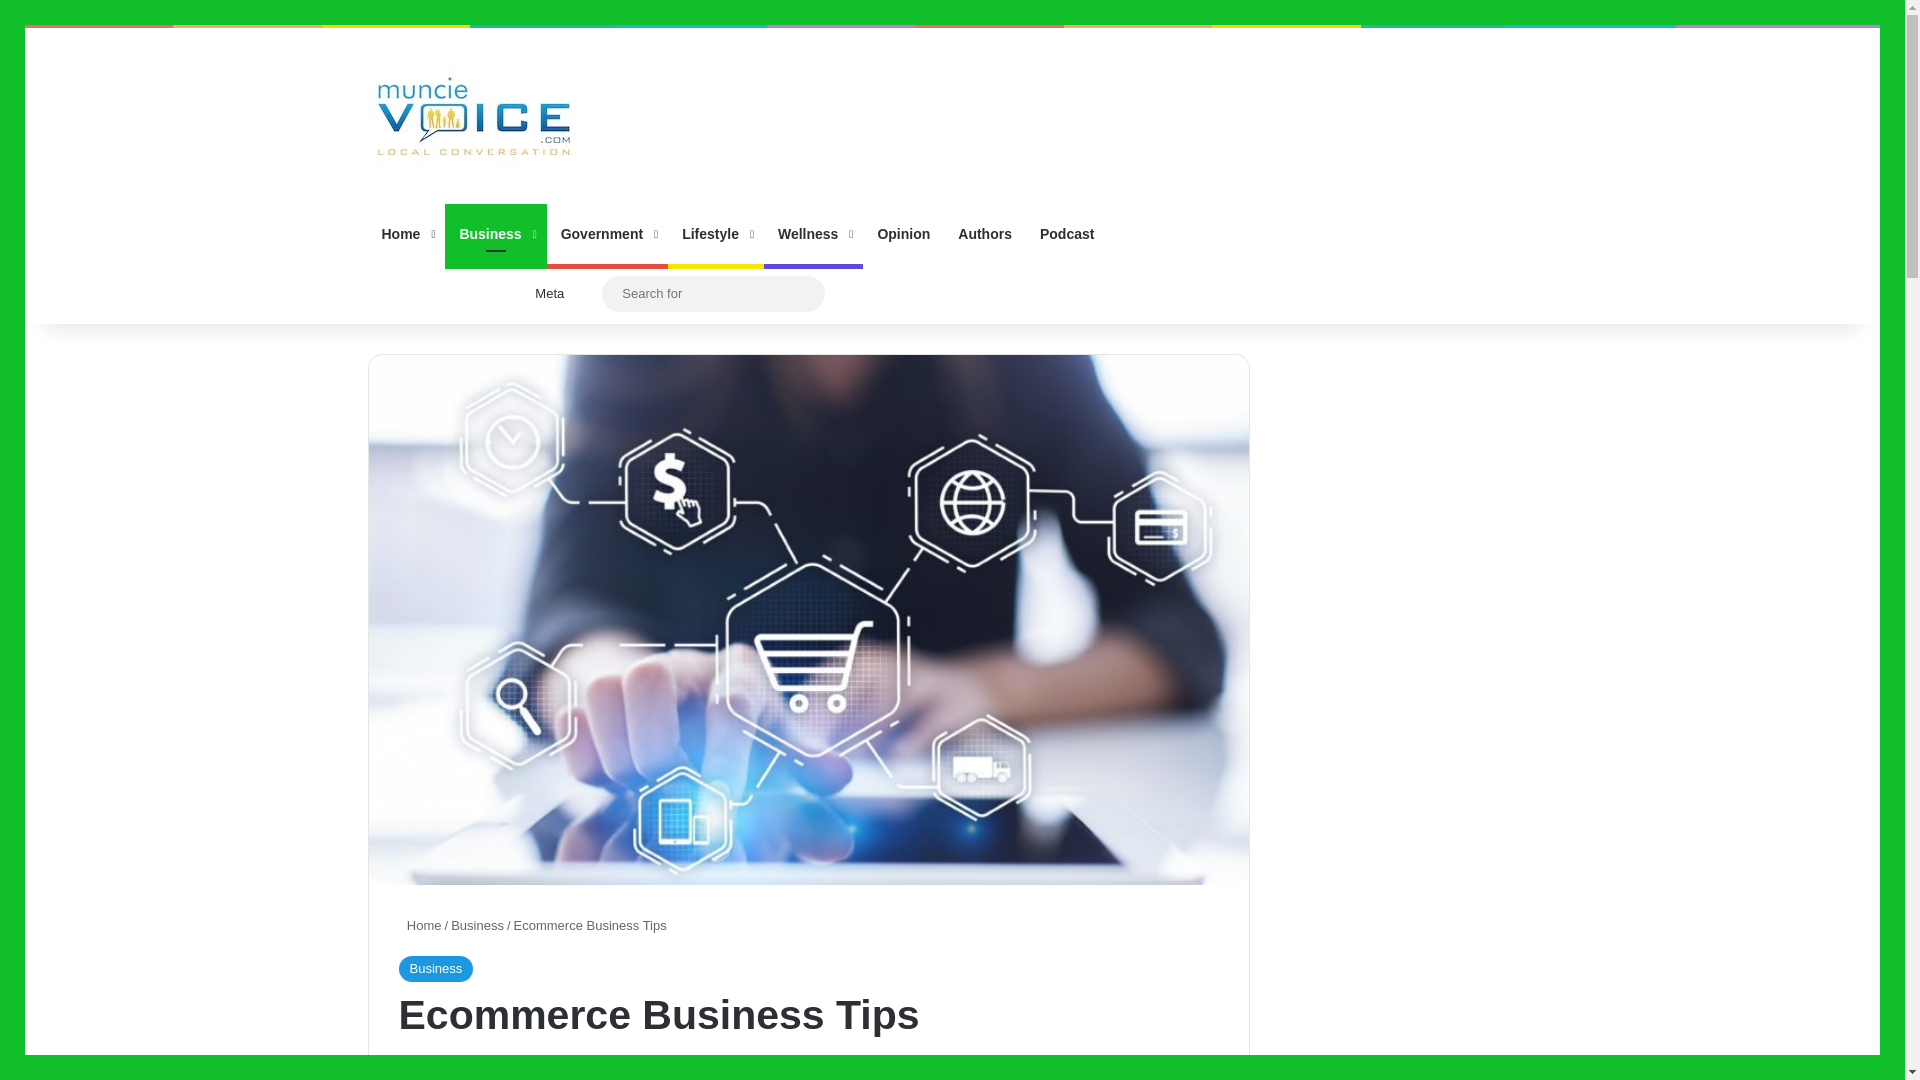 The image size is (1920, 1080). I want to click on Search for, so click(714, 292).